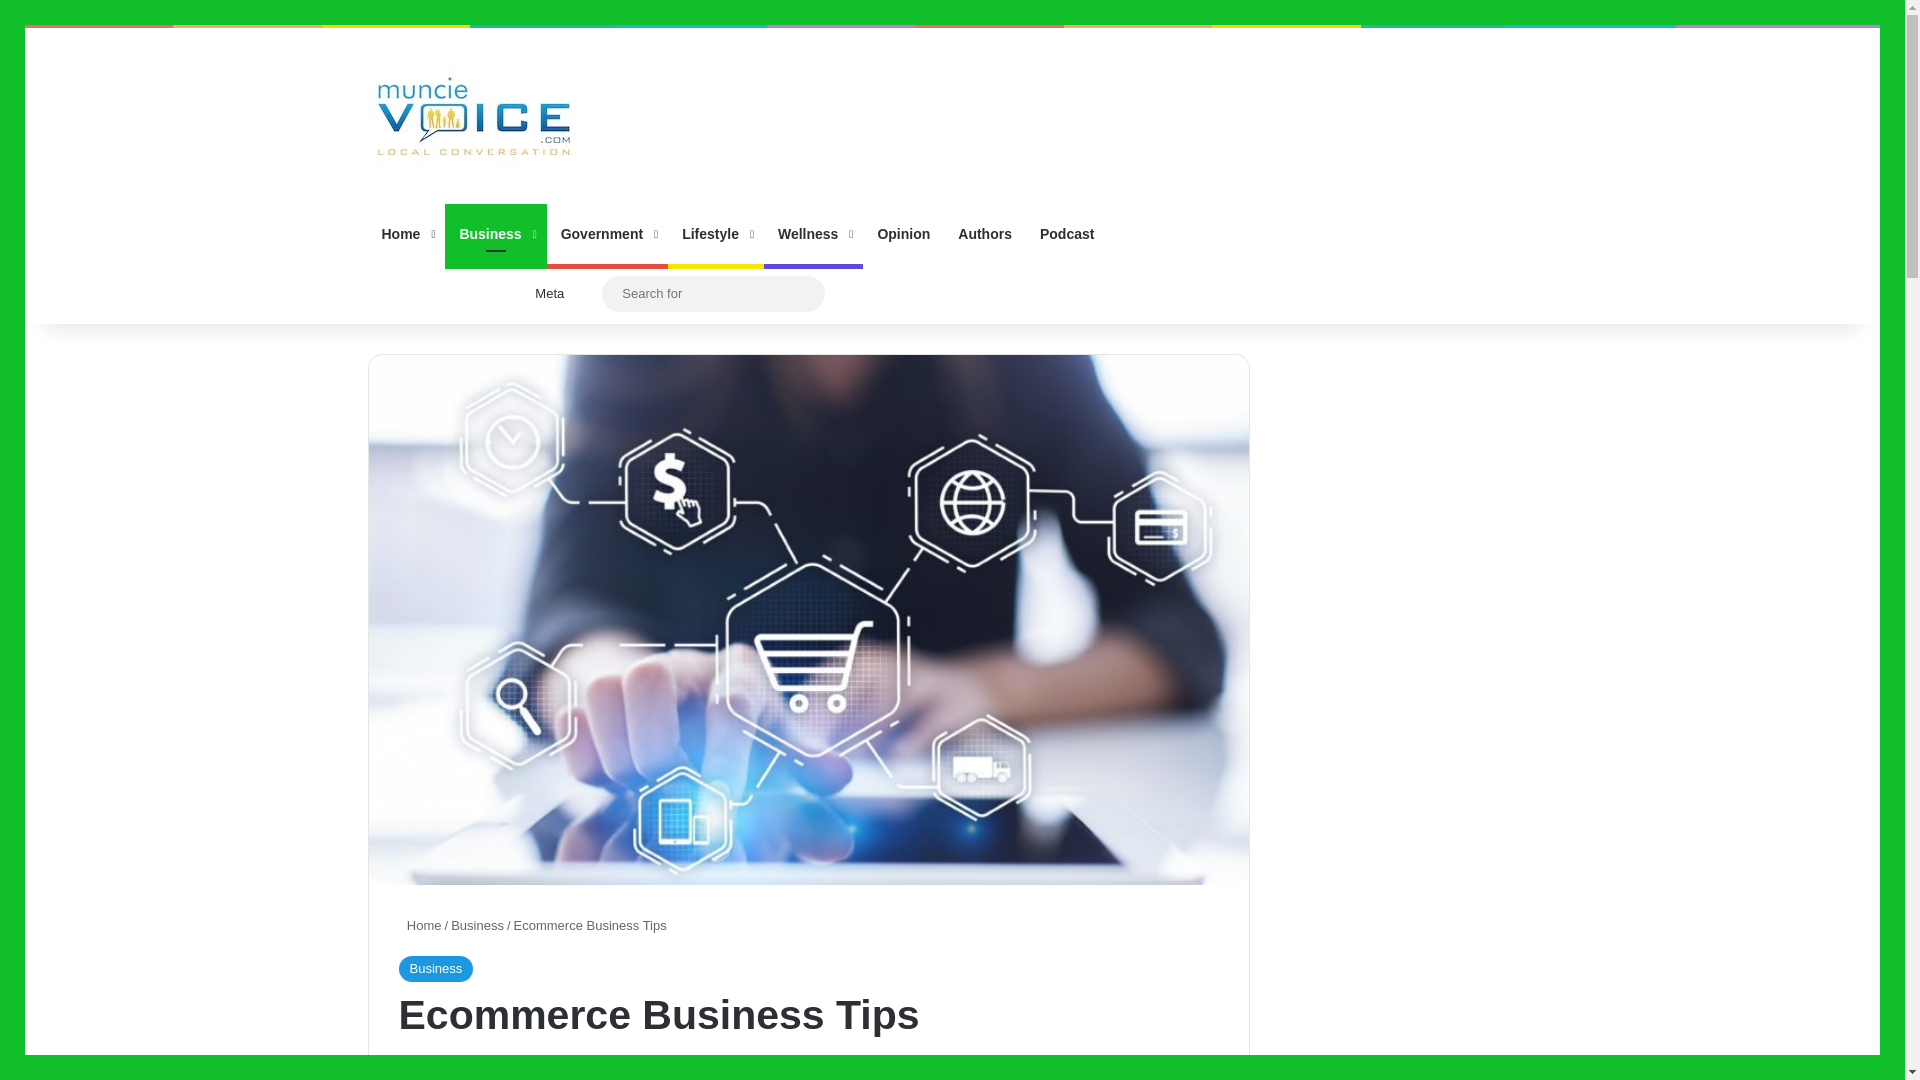 The image size is (1920, 1080). I want to click on Search for, so click(714, 292).